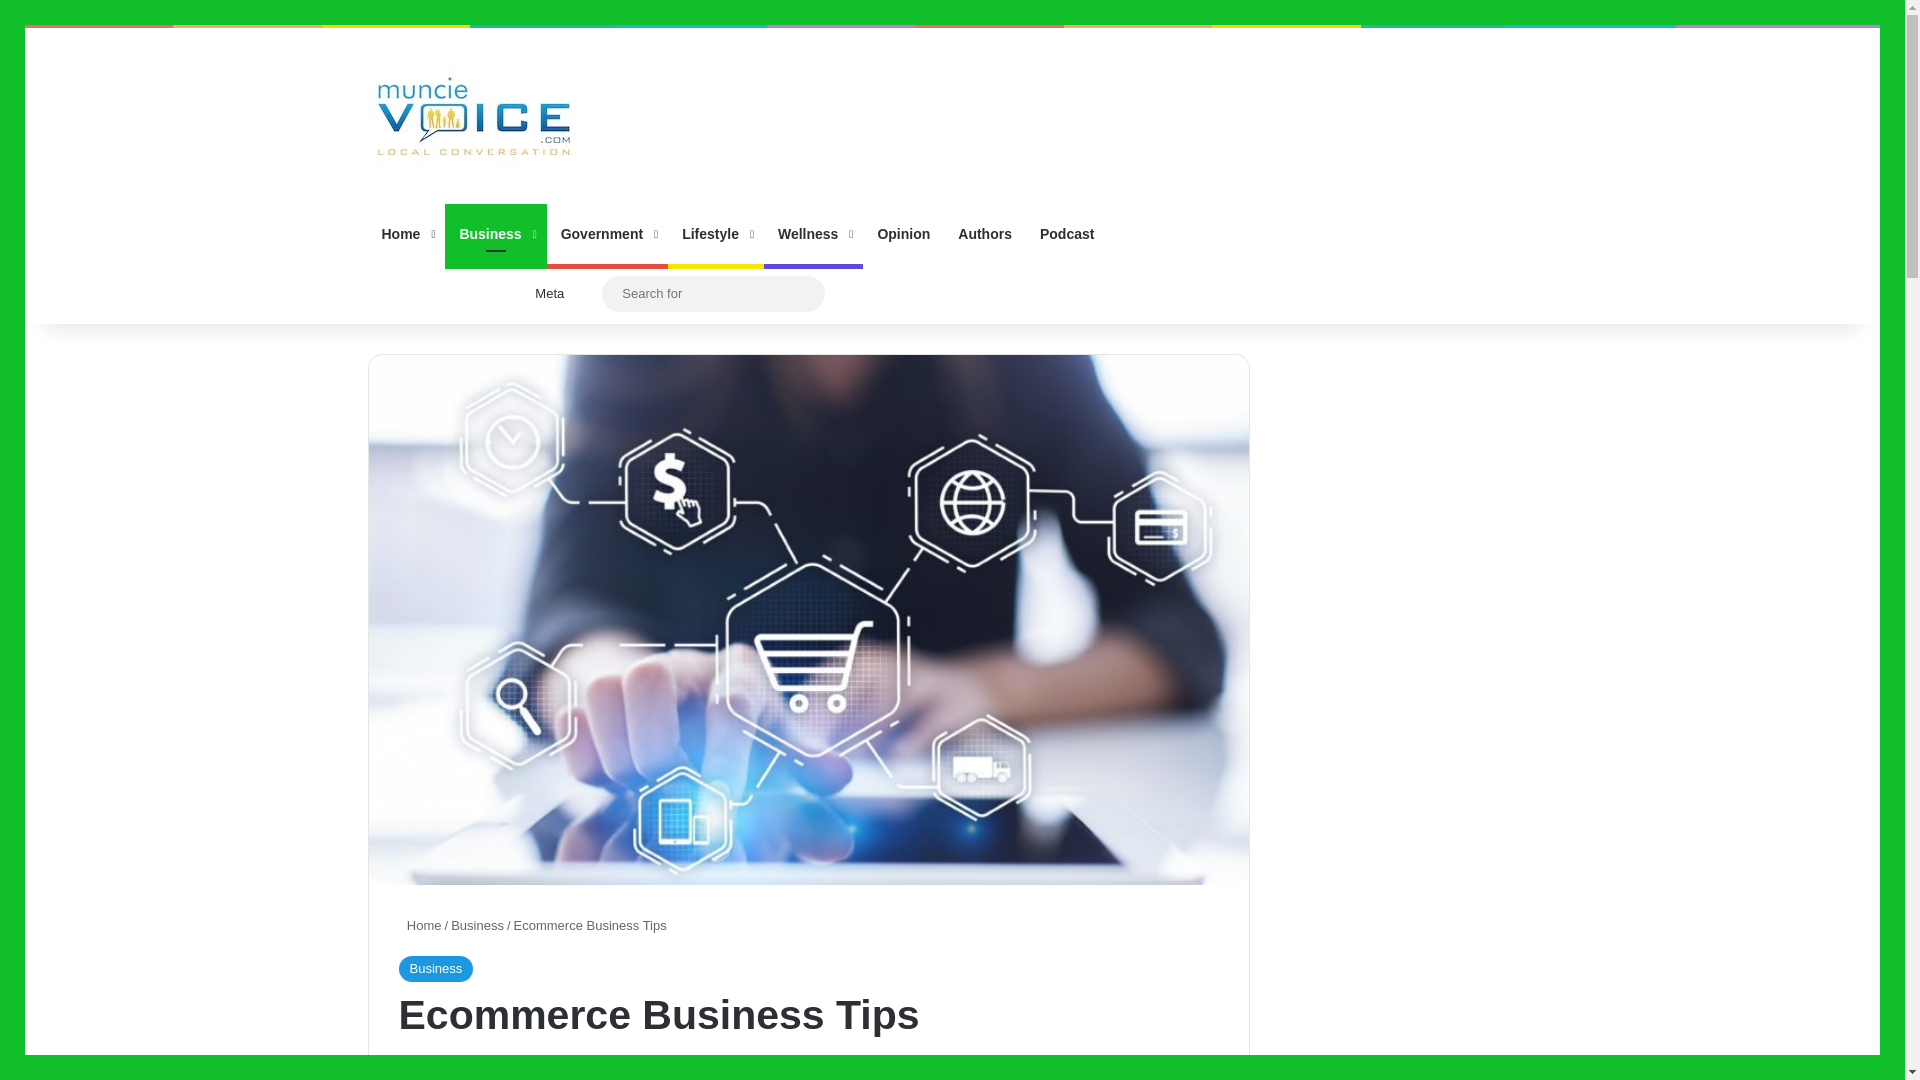 The image size is (1920, 1080). I want to click on Search for, so click(714, 292).